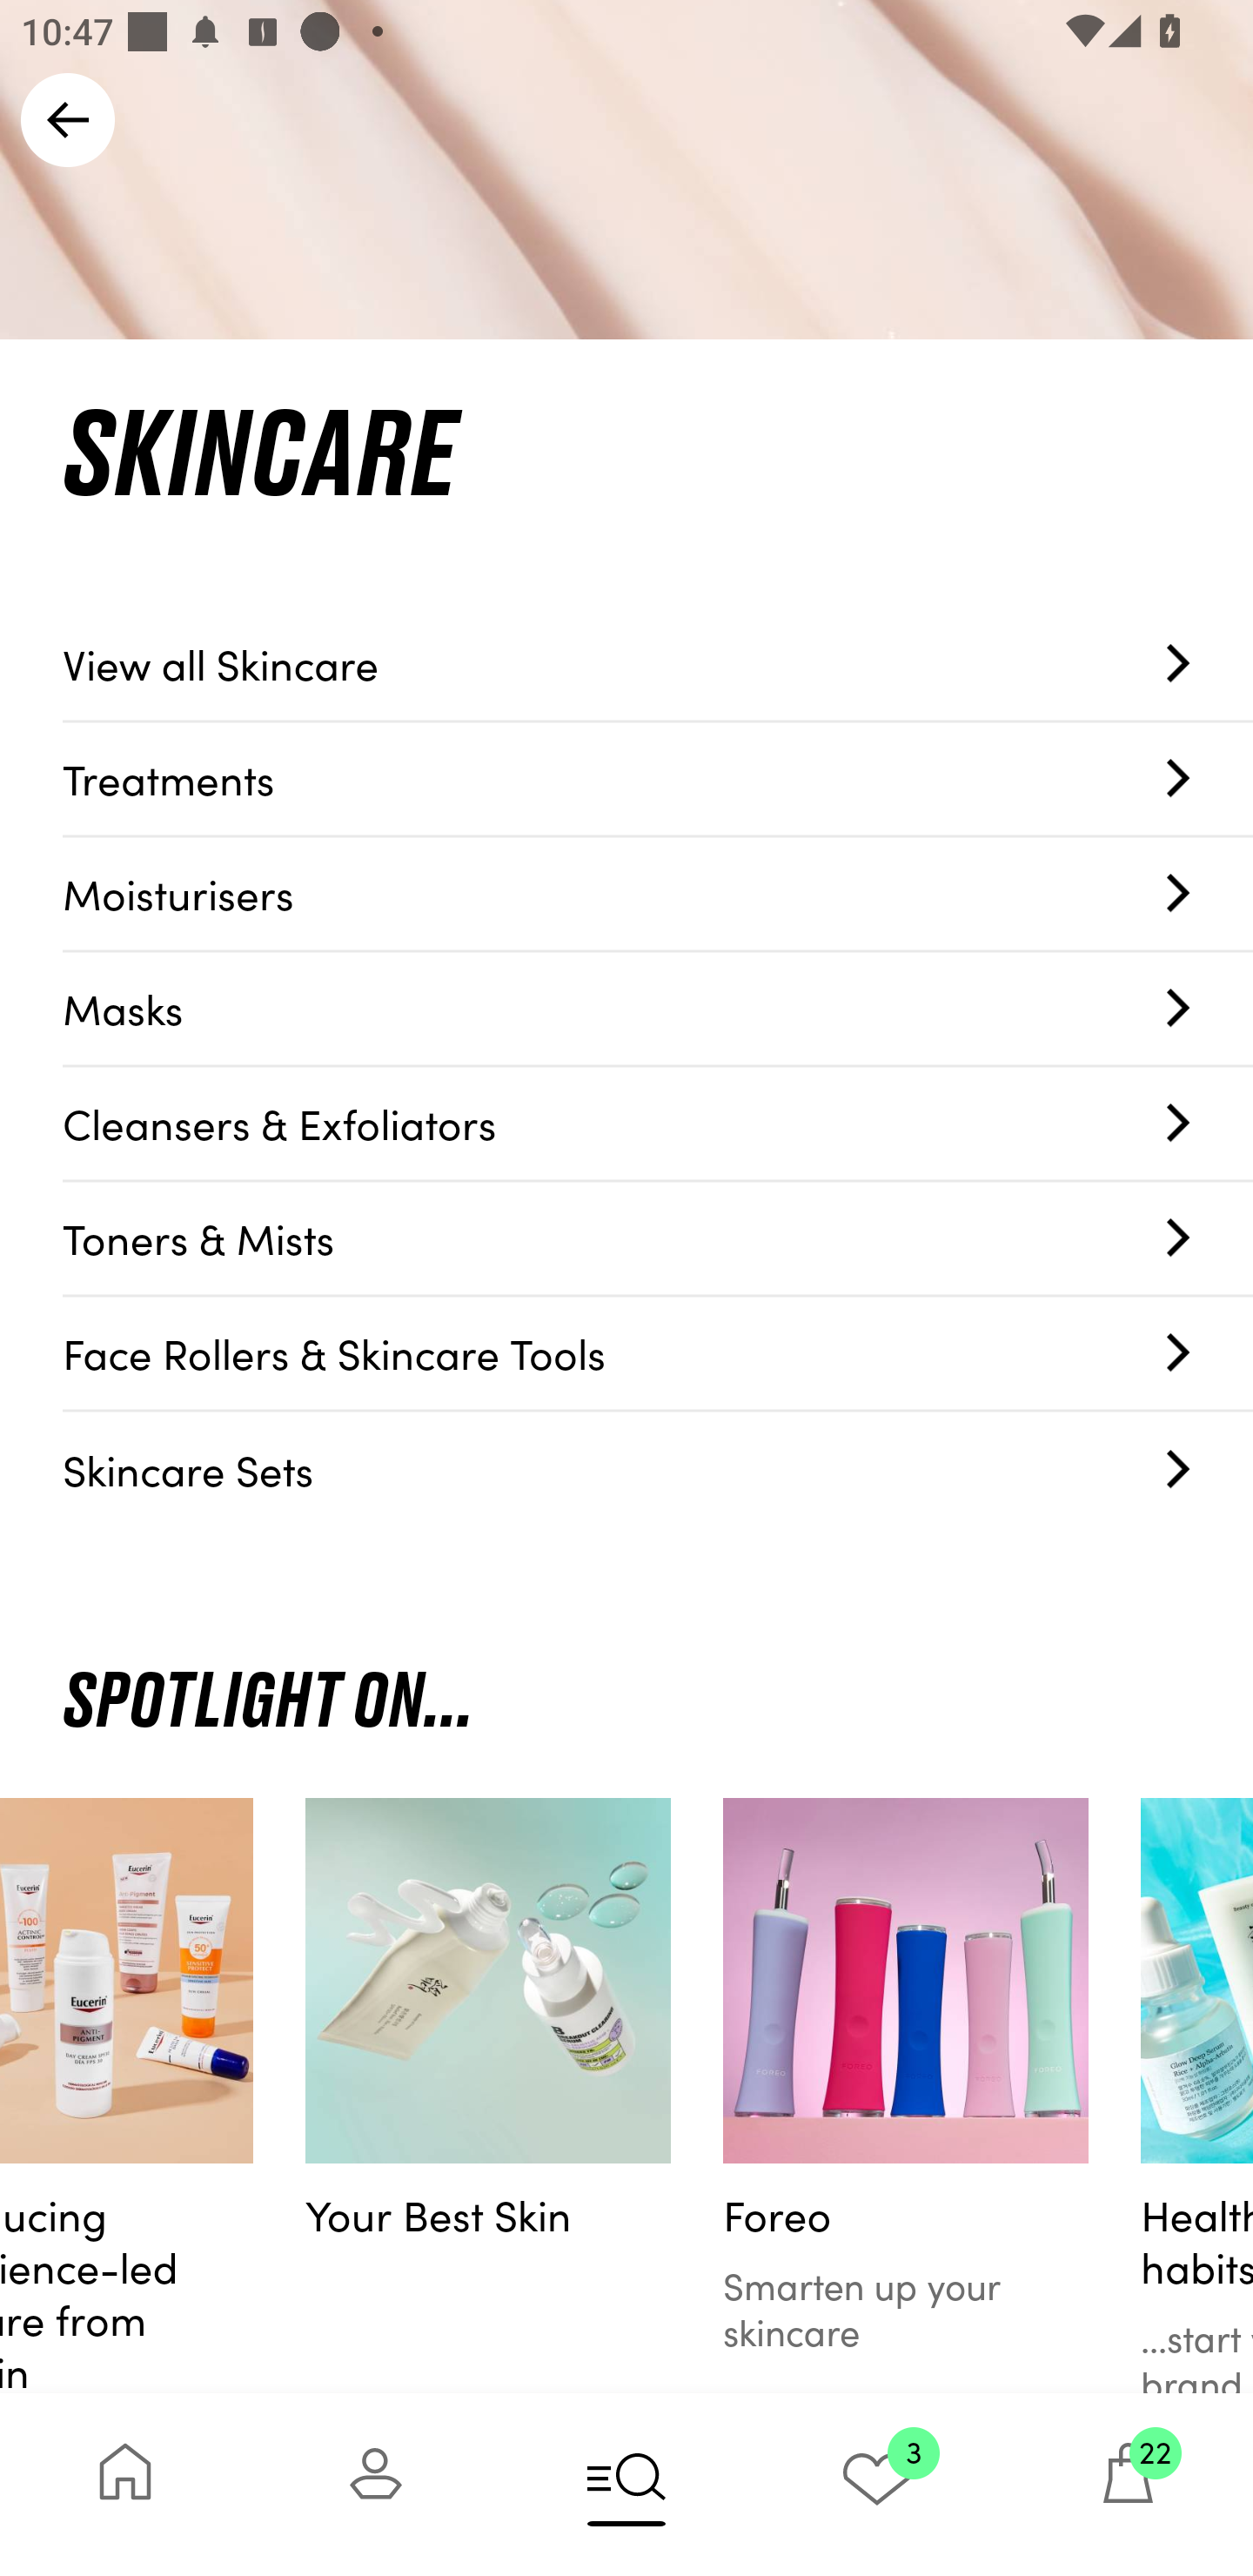  I want to click on Treatments, so click(658, 779).